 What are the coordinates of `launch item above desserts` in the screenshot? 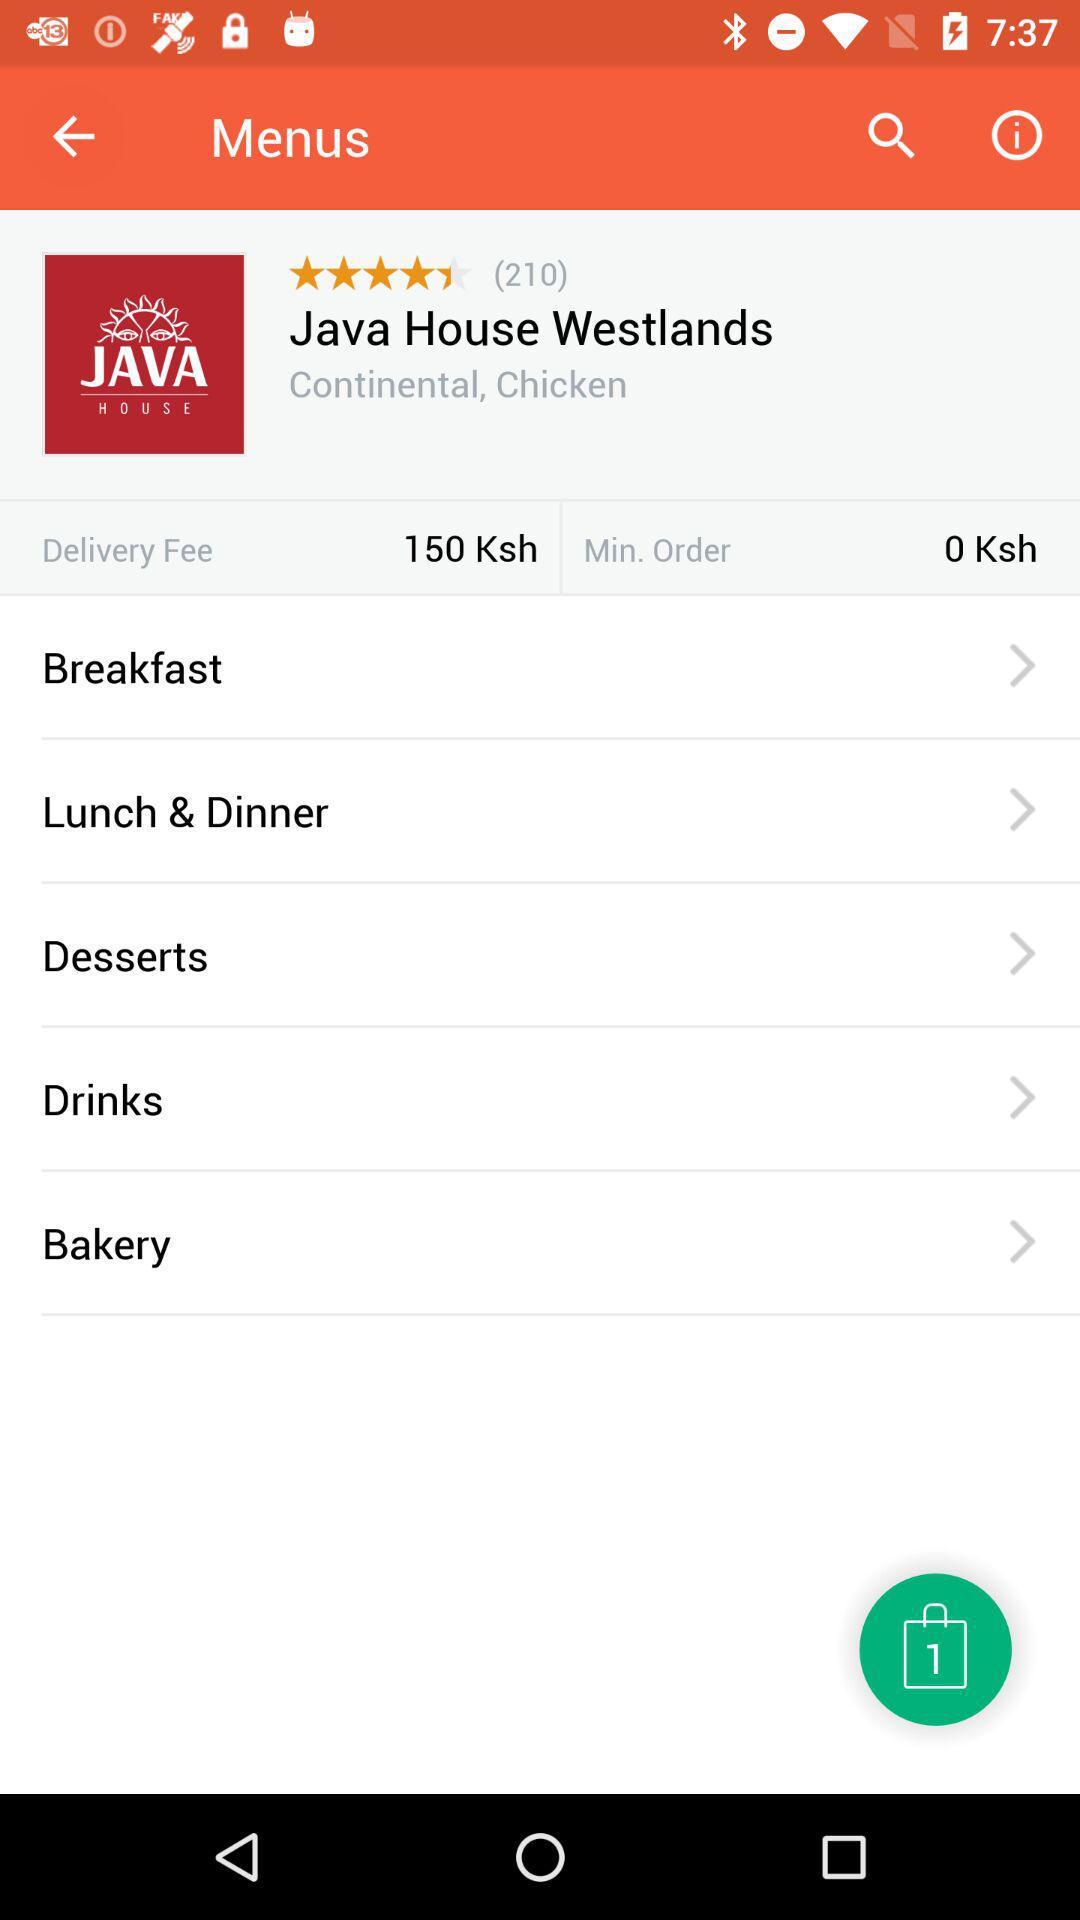 It's located at (561, 882).